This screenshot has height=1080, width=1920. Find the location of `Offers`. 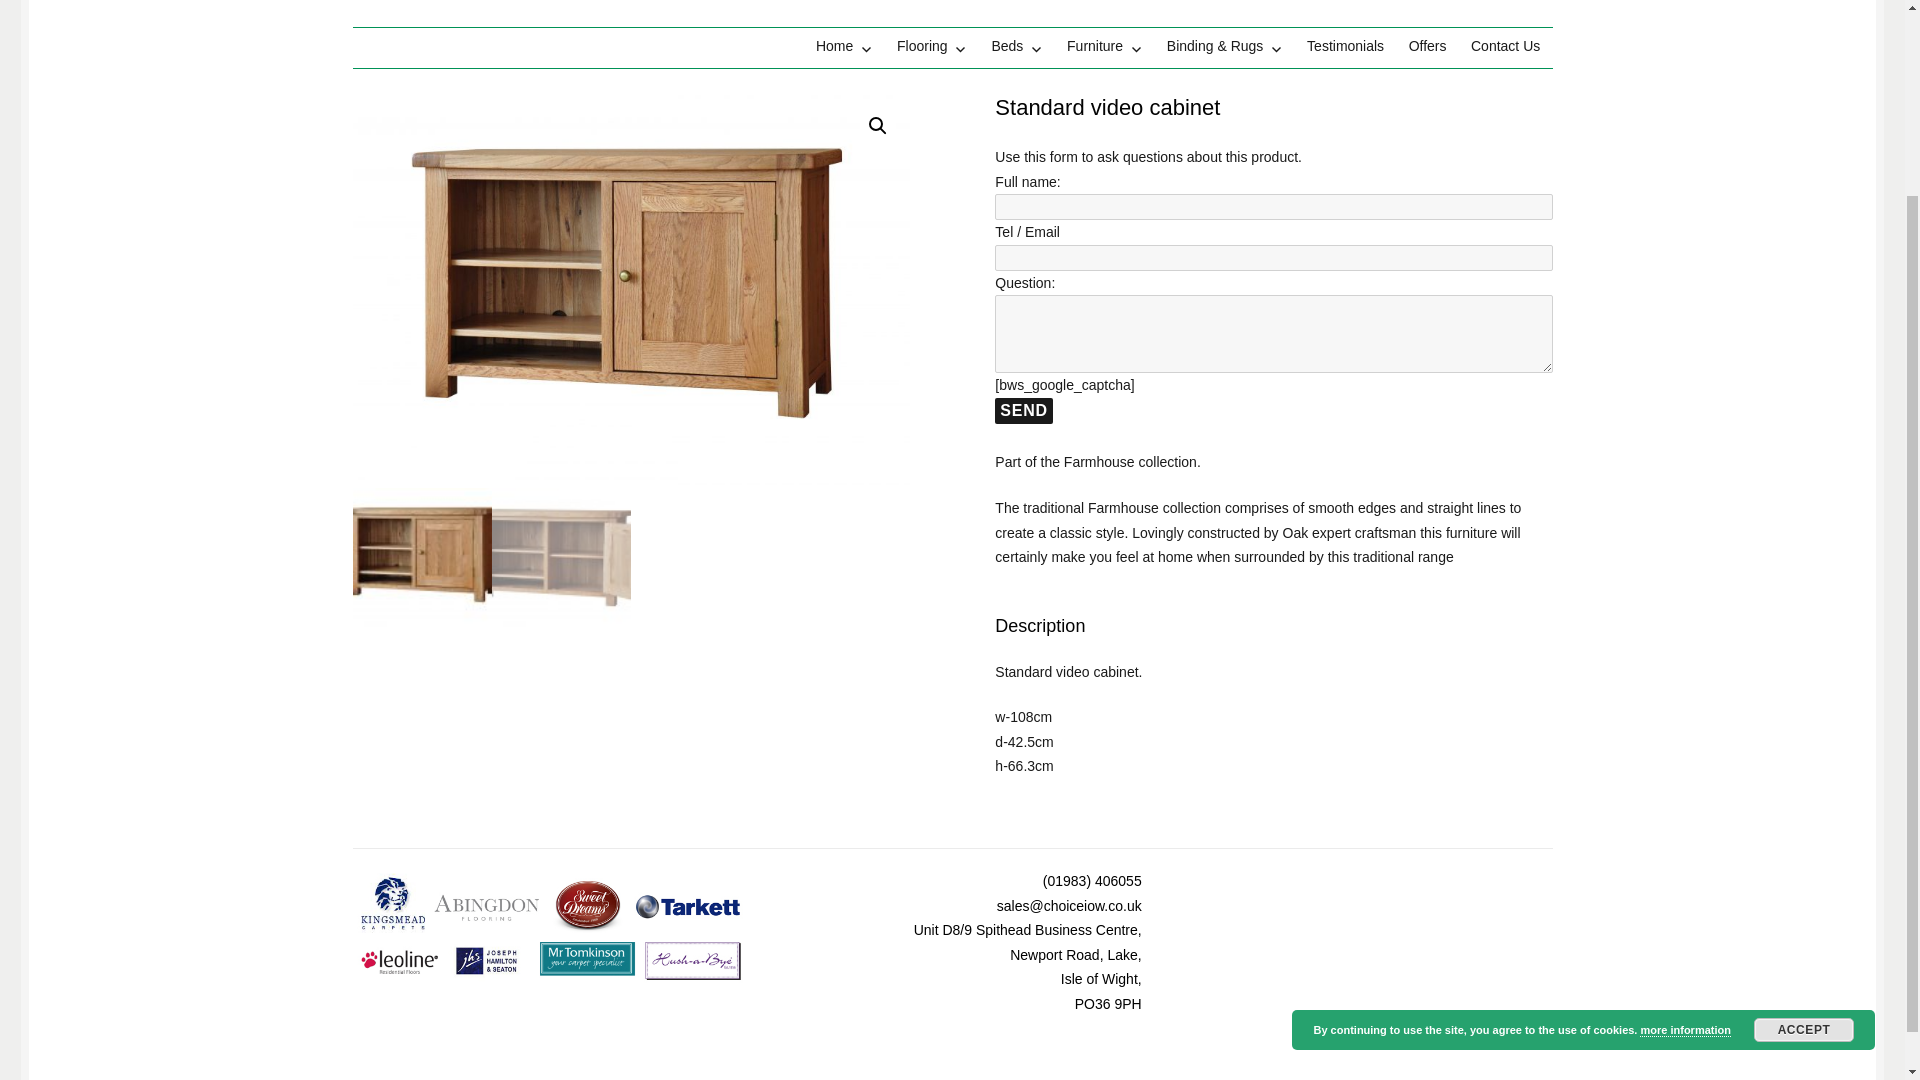

Offers is located at coordinates (1426, 46).